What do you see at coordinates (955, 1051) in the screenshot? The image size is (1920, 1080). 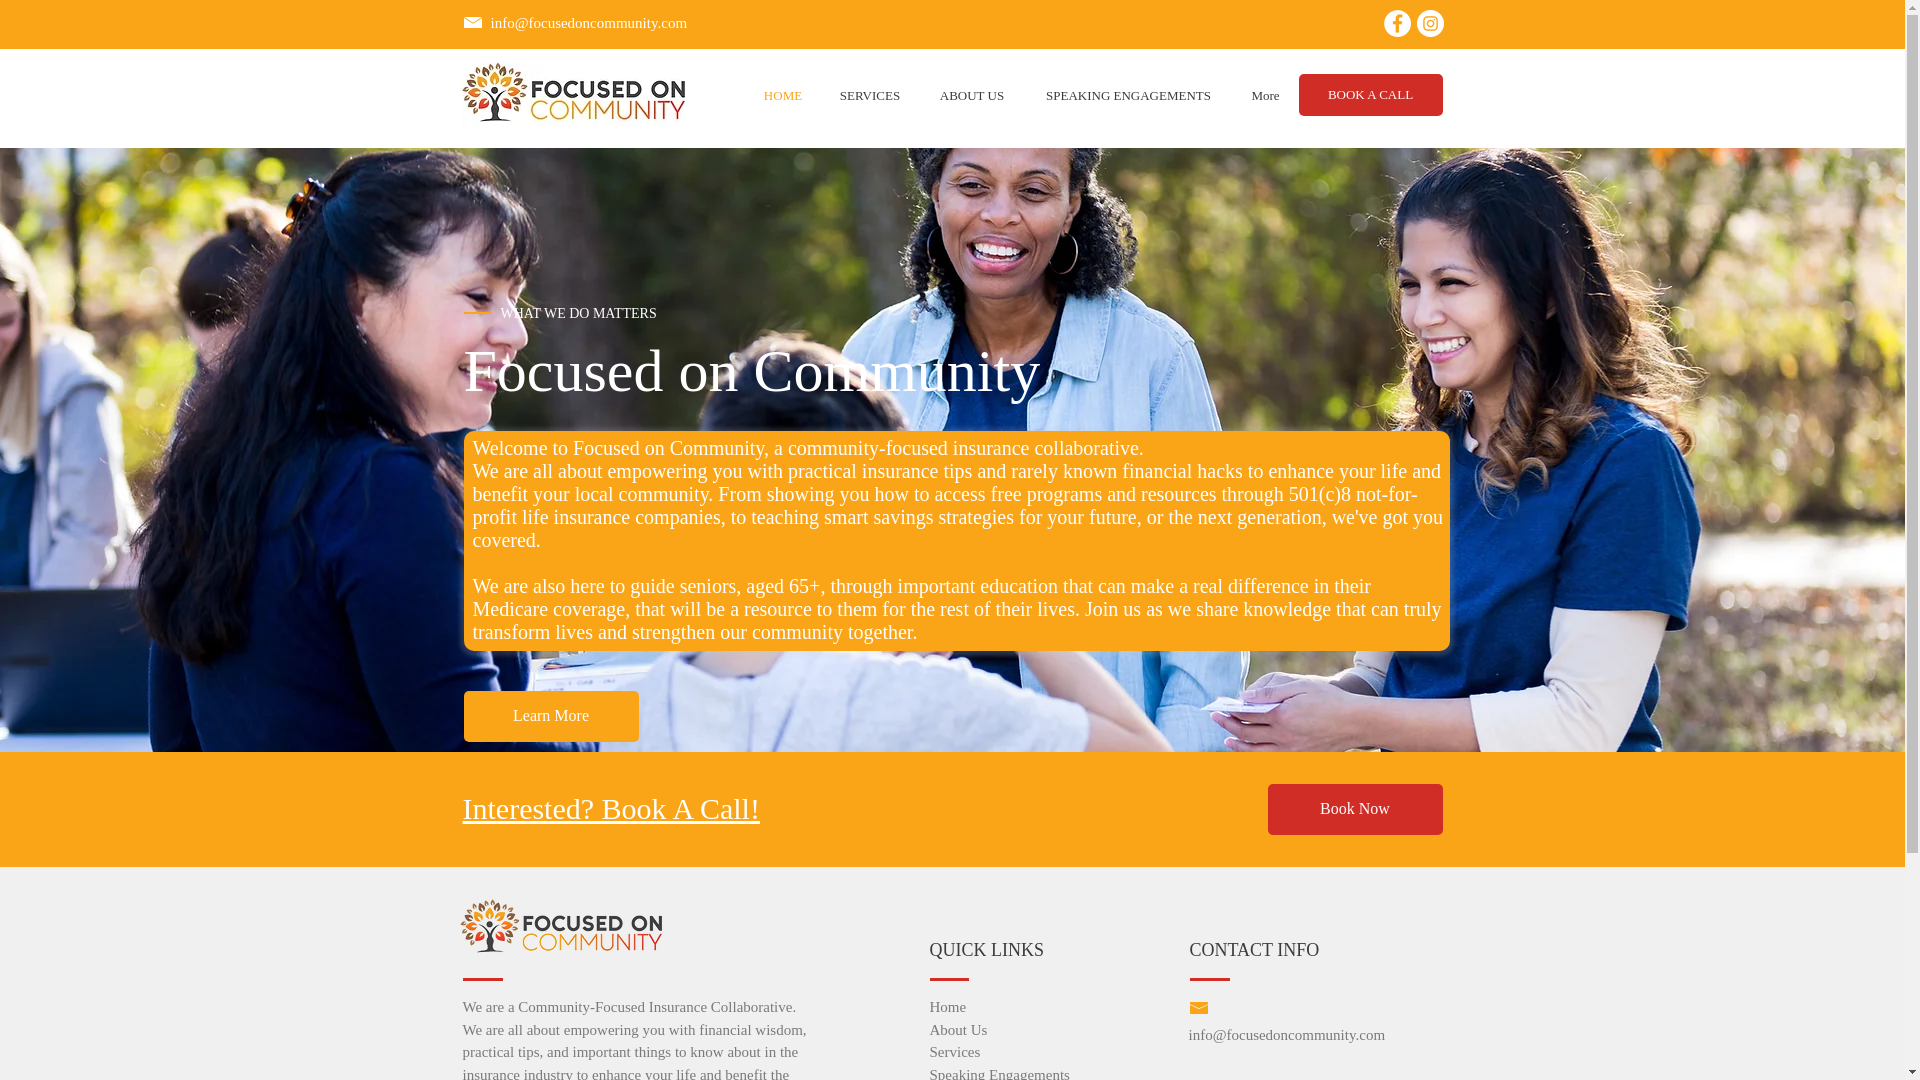 I see `Services` at bounding box center [955, 1051].